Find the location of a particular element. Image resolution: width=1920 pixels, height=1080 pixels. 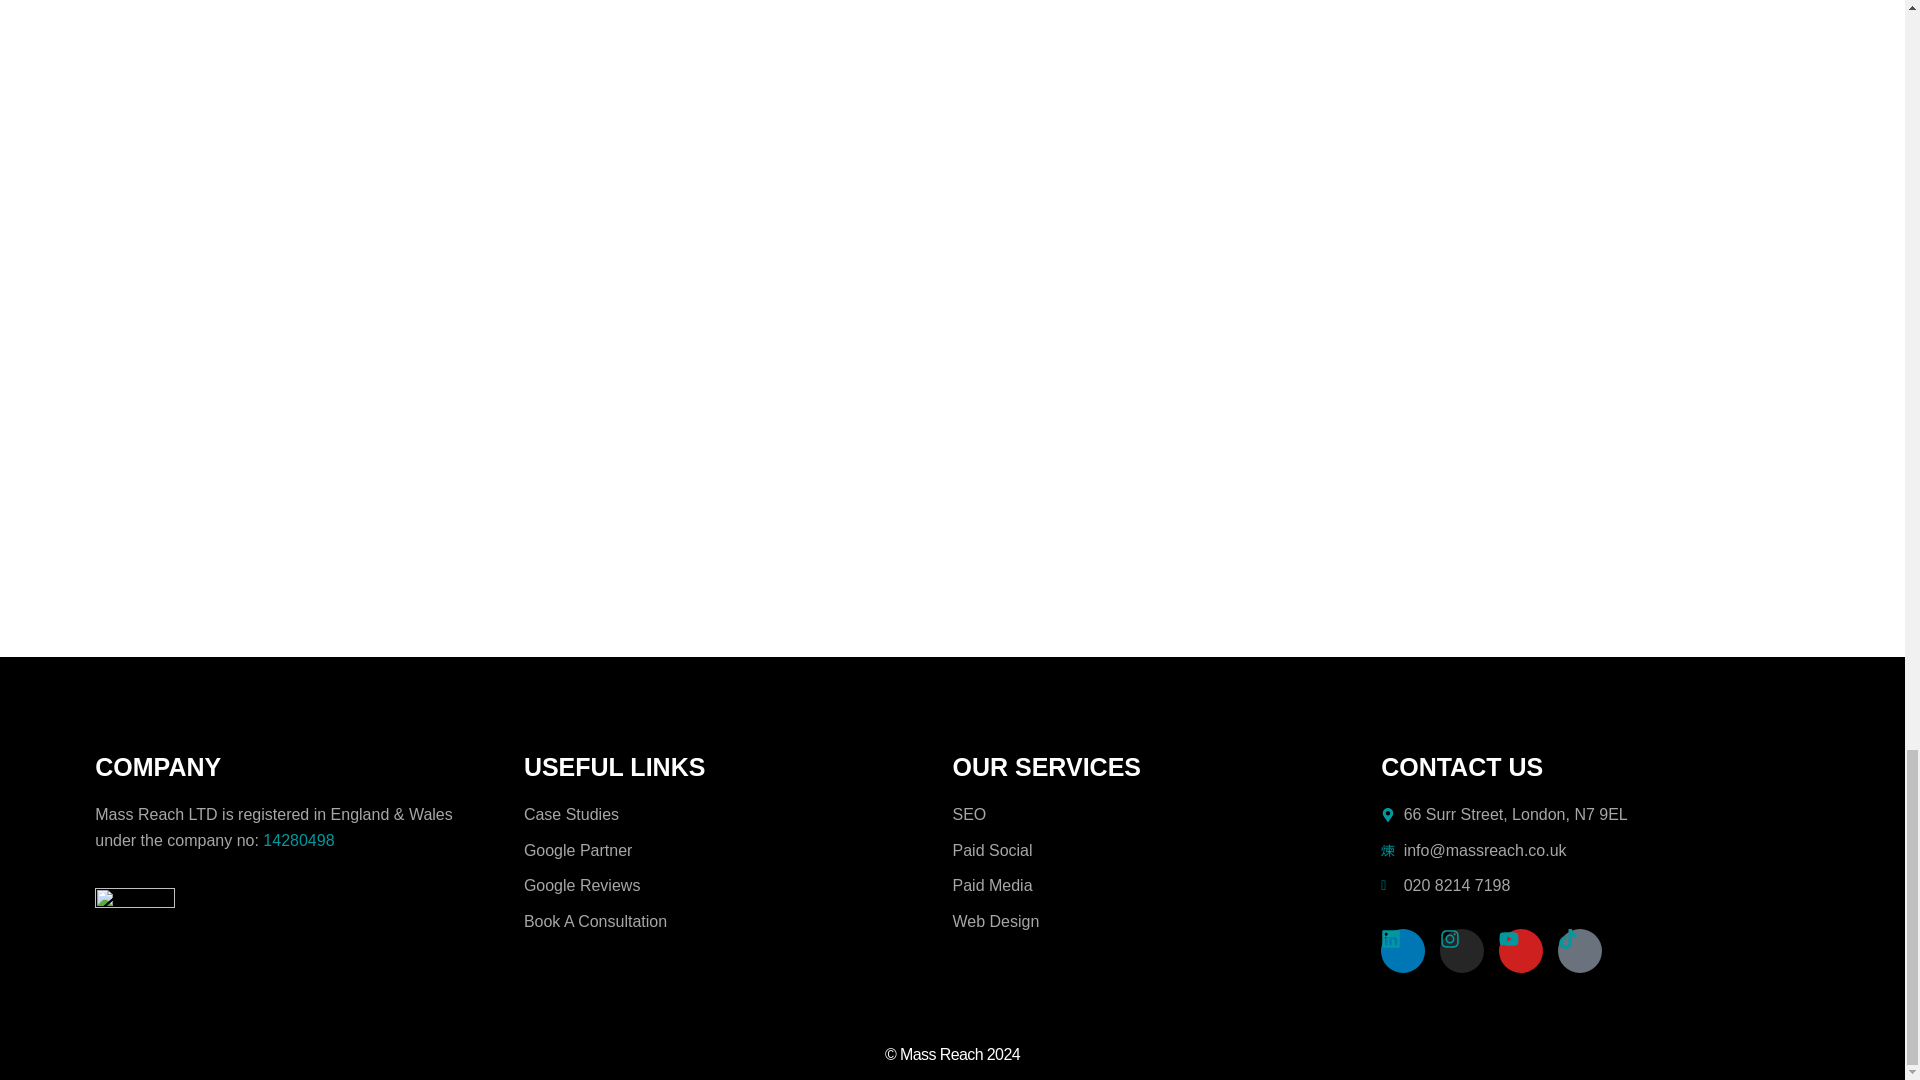

Google Reviews is located at coordinates (738, 885).